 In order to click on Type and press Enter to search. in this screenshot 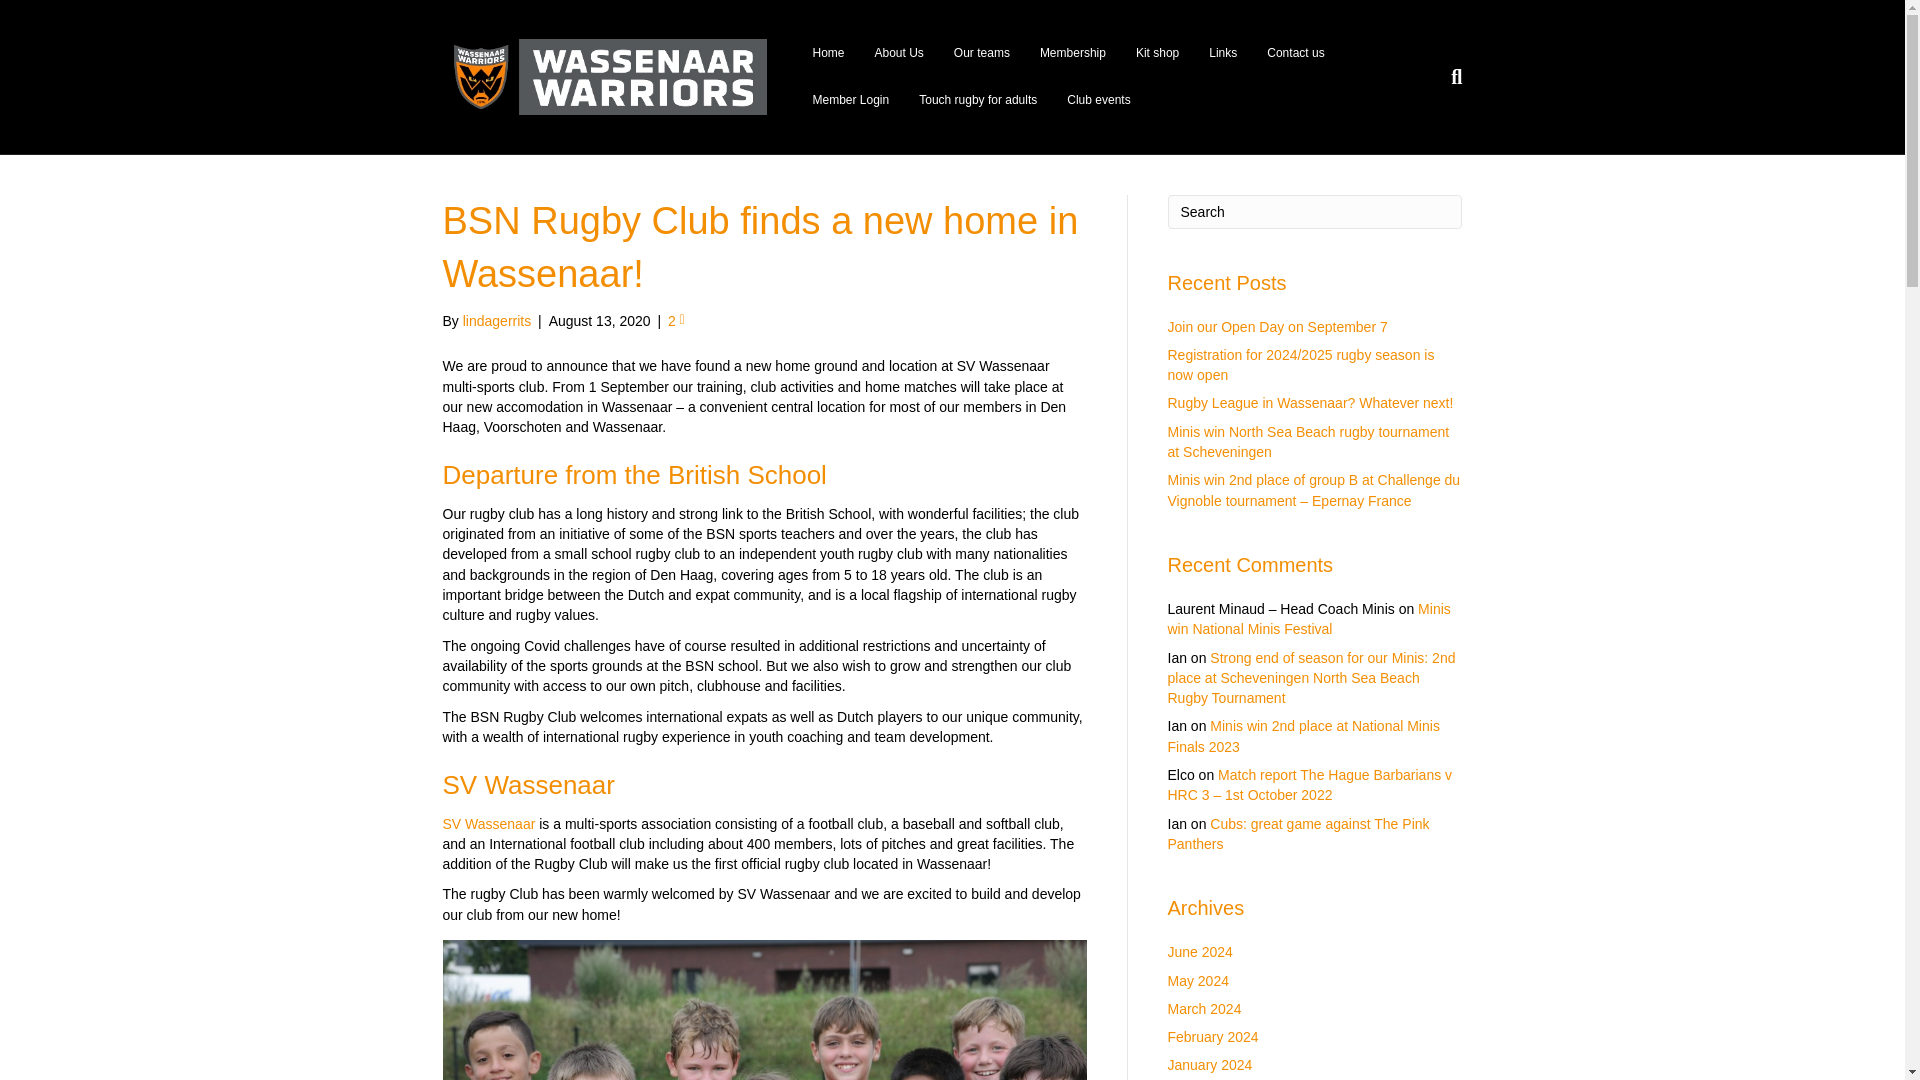, I will do `click(1315, 212)`.